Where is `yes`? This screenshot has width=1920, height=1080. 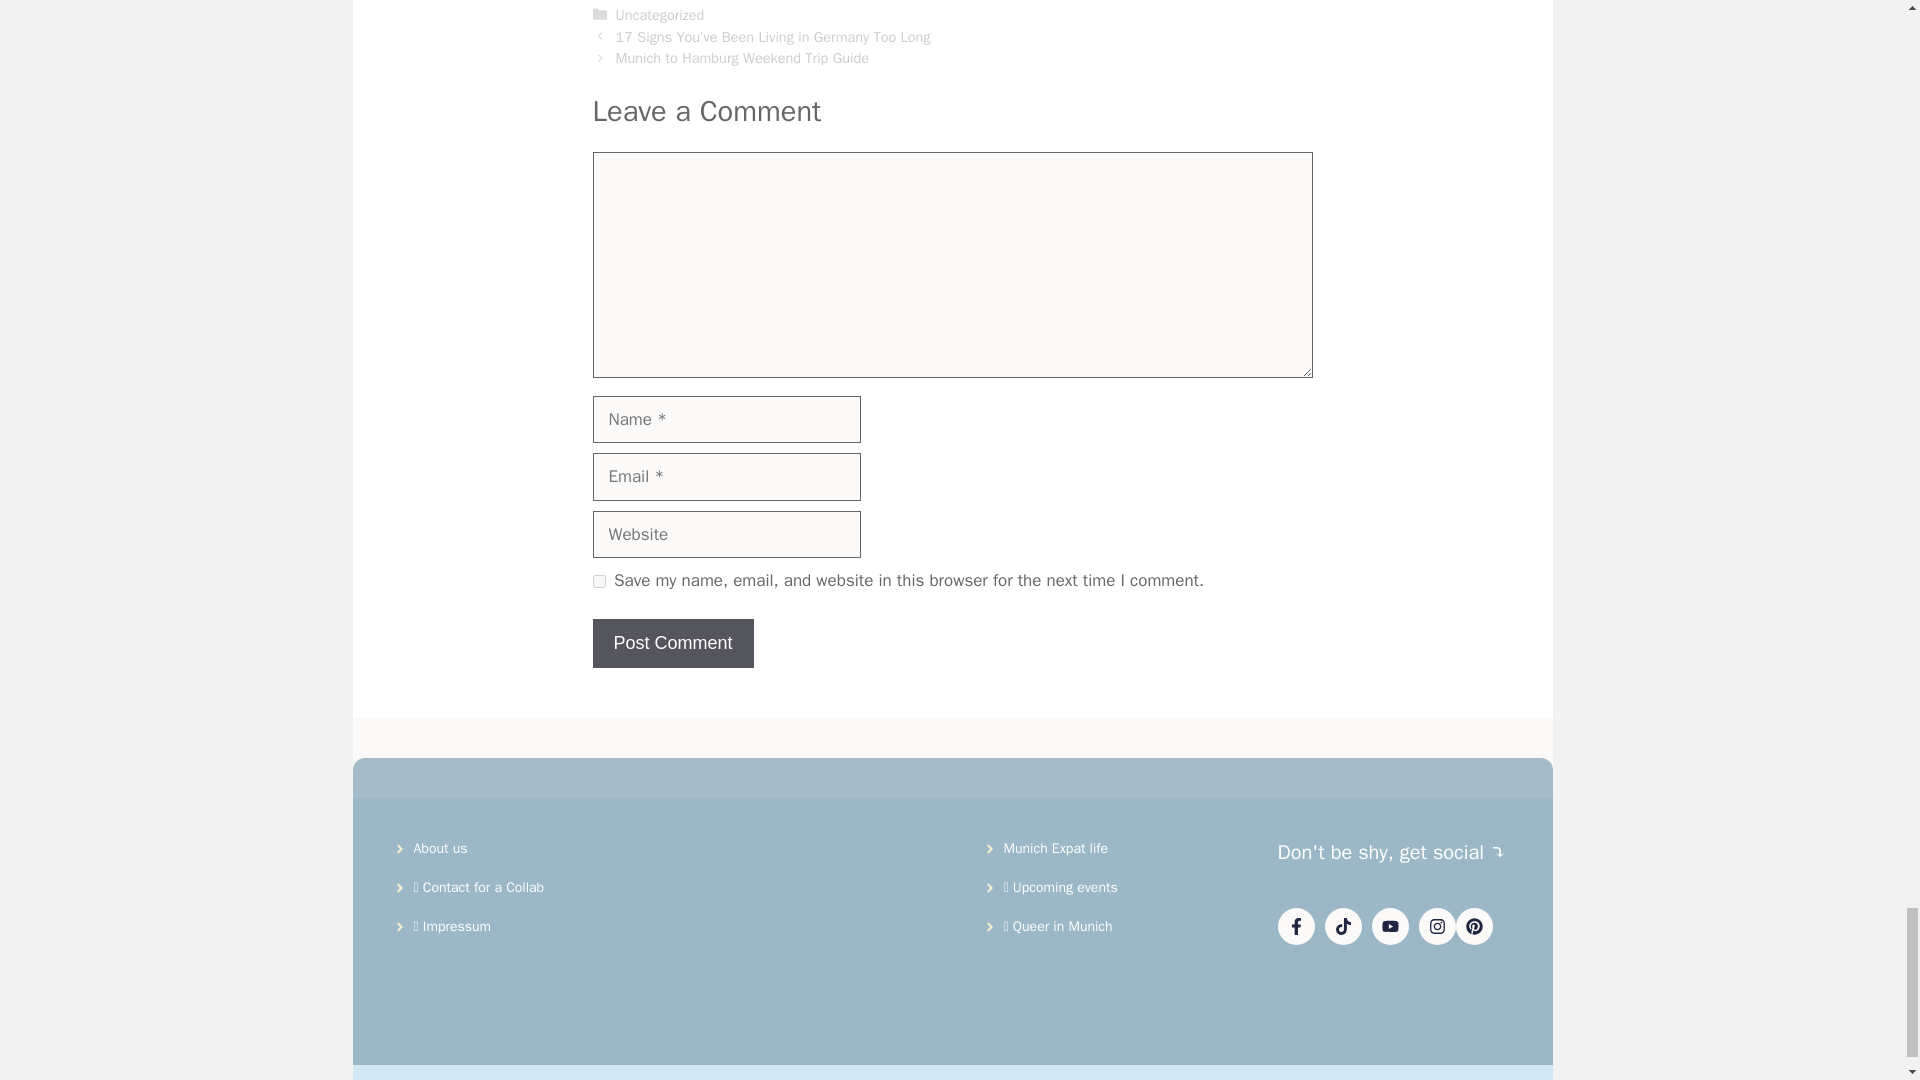 yes is located at coordinates (598, 580).